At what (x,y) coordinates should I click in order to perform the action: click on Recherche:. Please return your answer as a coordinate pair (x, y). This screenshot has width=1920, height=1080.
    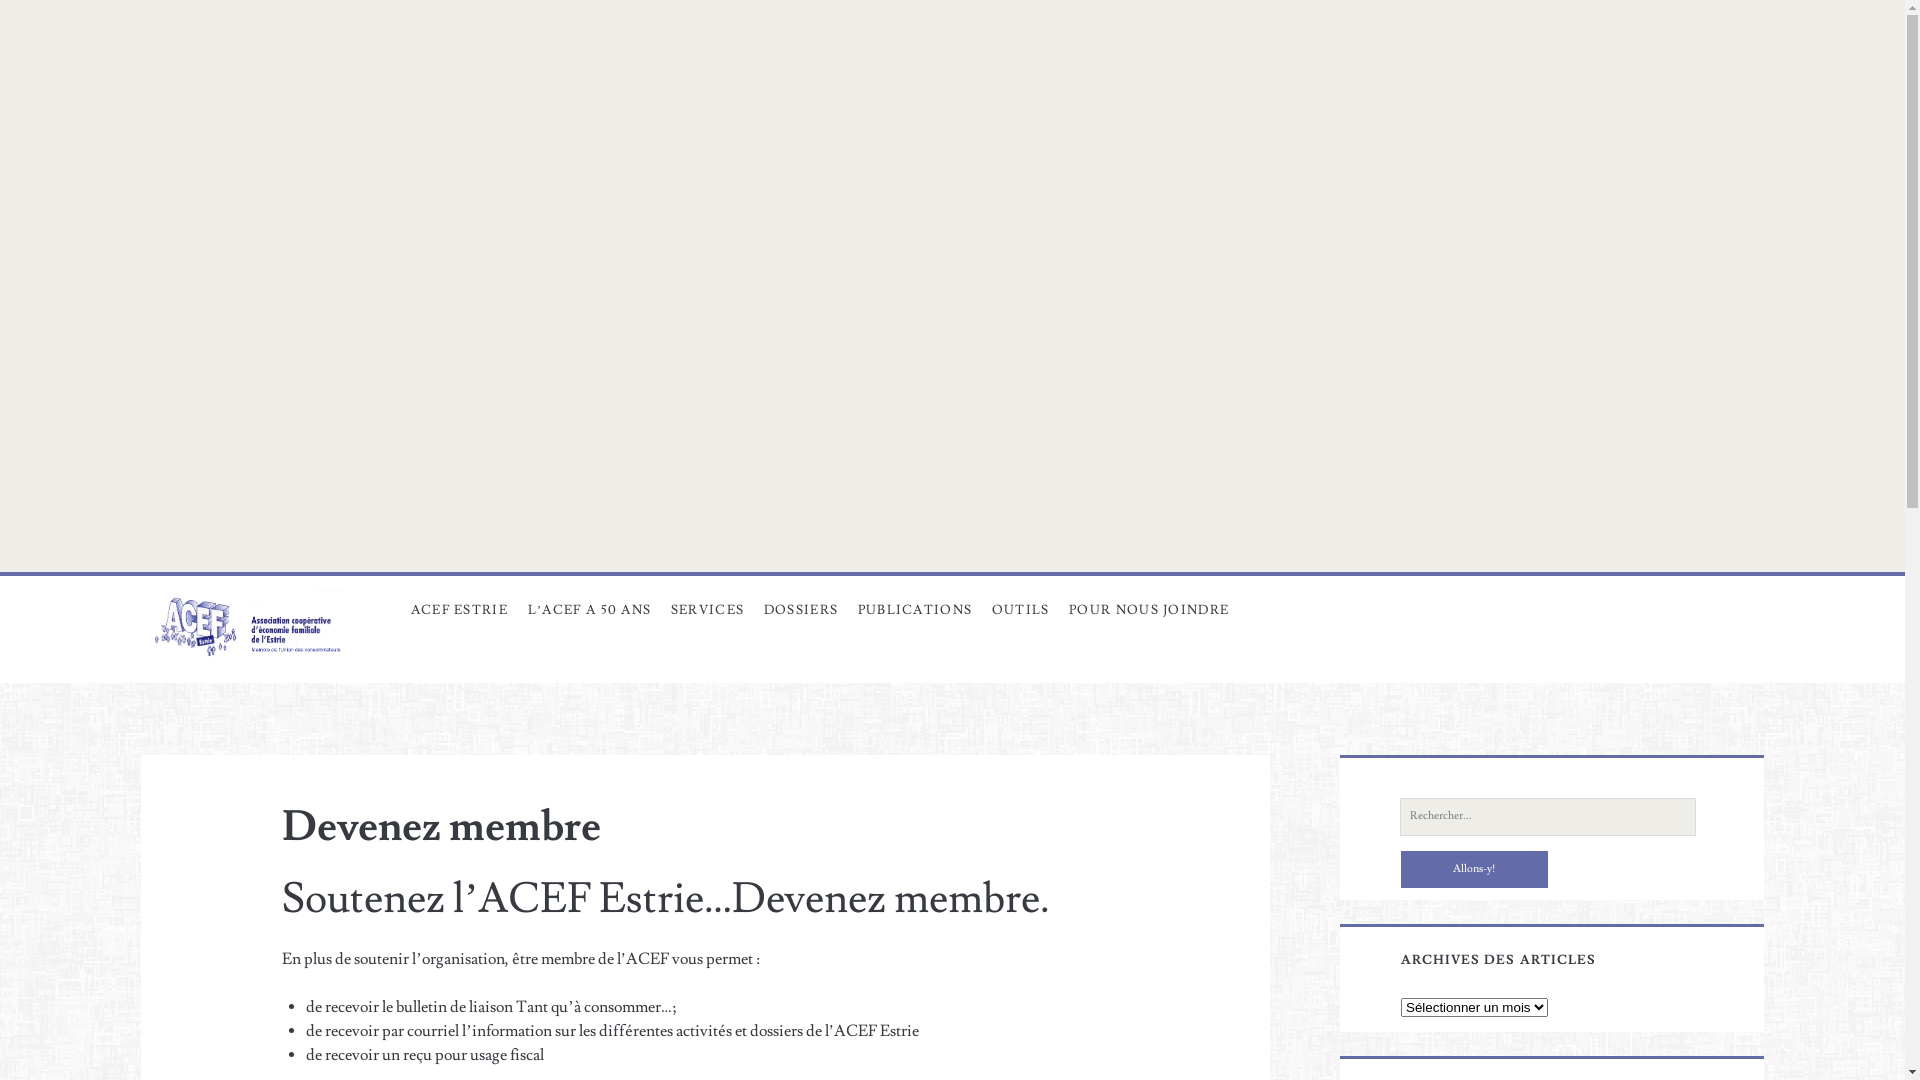
    Looking at the image, I should click on (1548, 817).